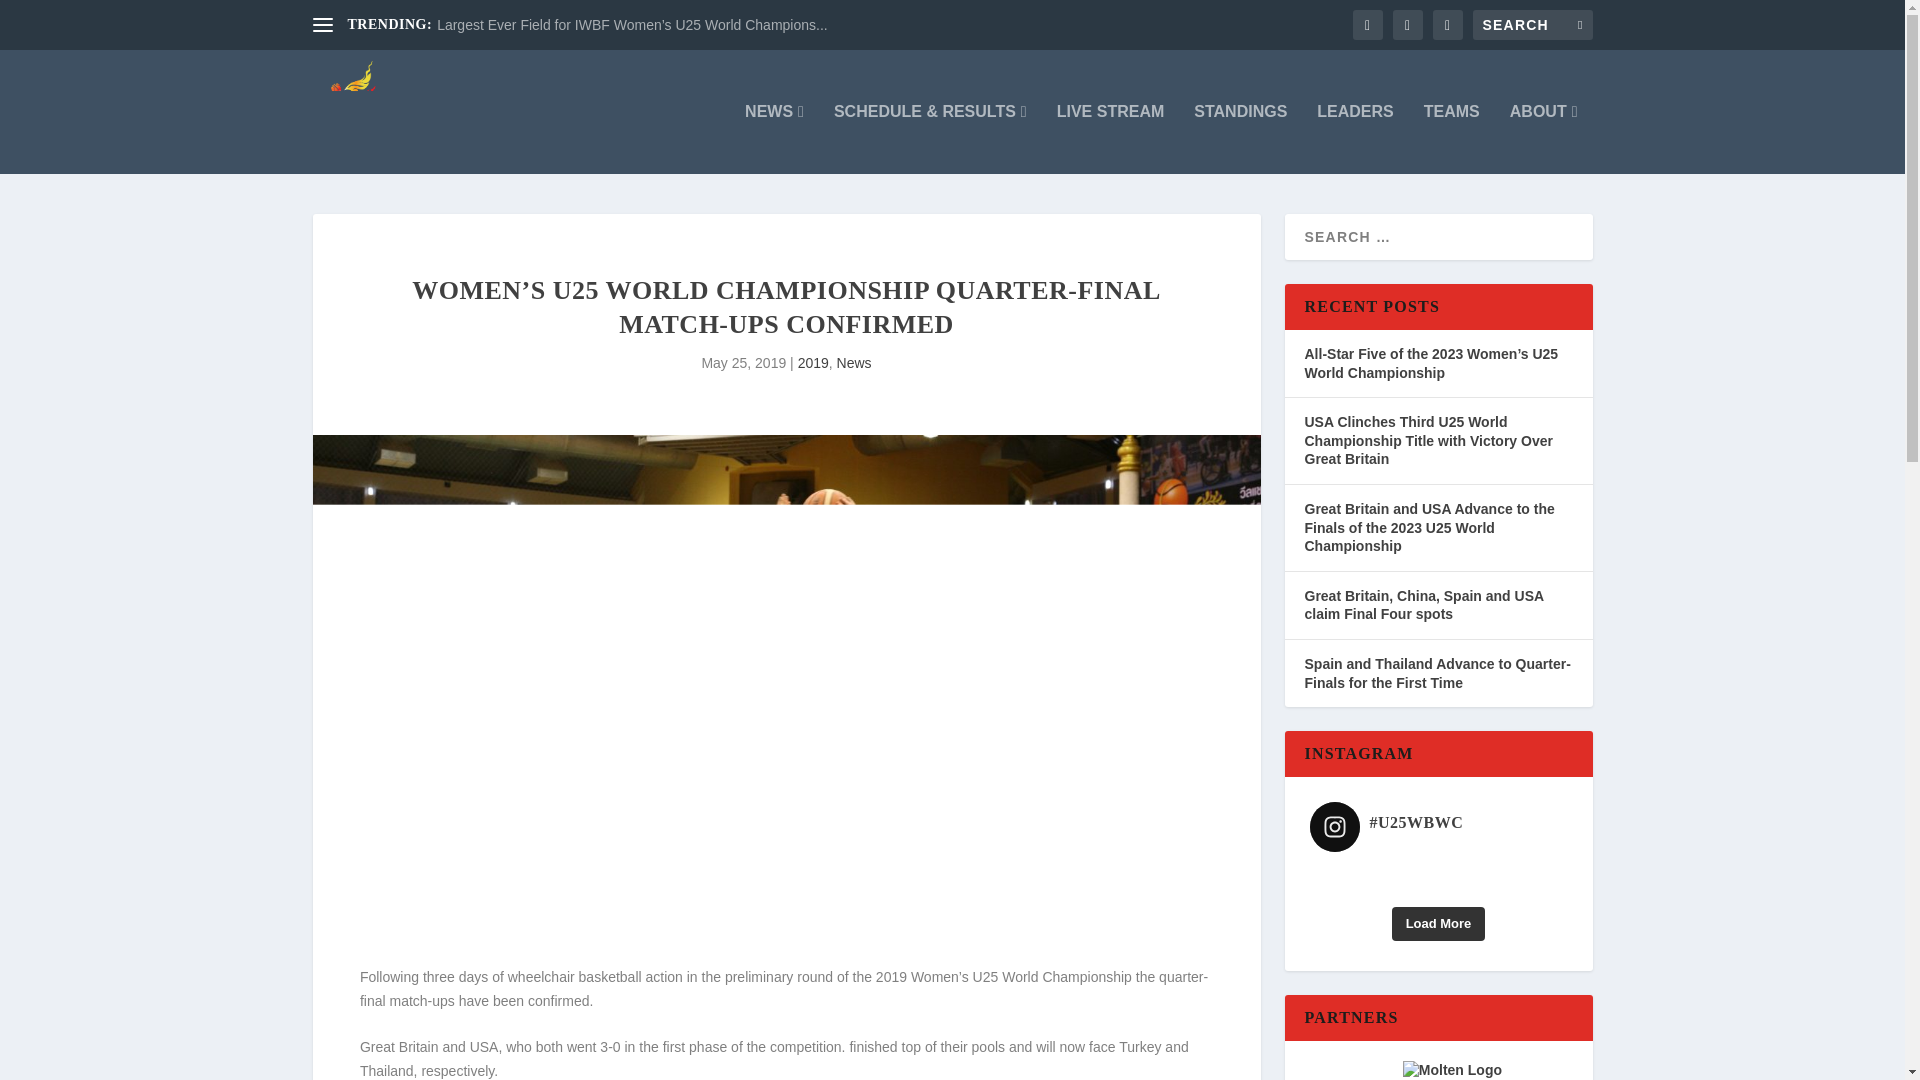 The width and height of the screenshot is (1920, 1080). Describe the element at coordinates (1240, 138) in the screenshot. I see `STANDINGS` at that location.